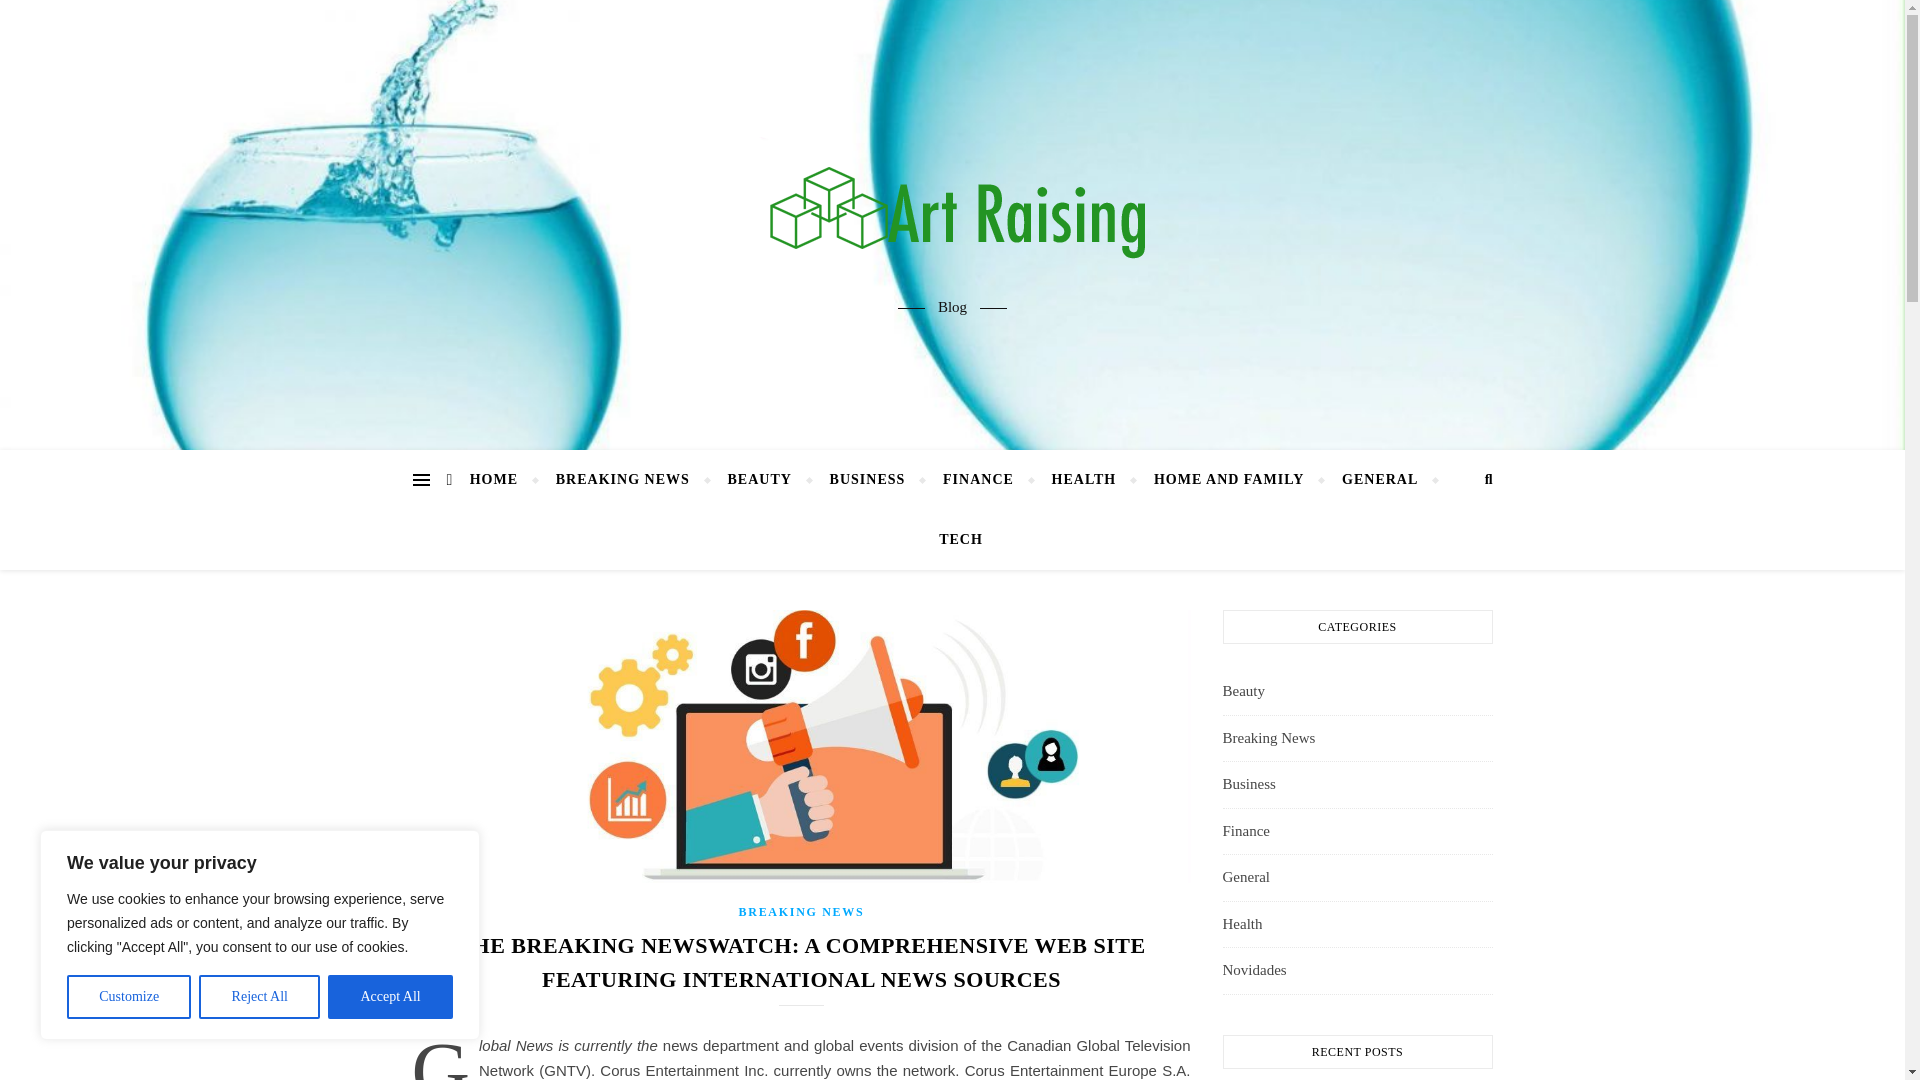 The width and height of the screenshot is (1920, 1080). What do you see at coordinates (390, 997) in the screenshot?
I see `Accept All` at bounding box center [390, 997].